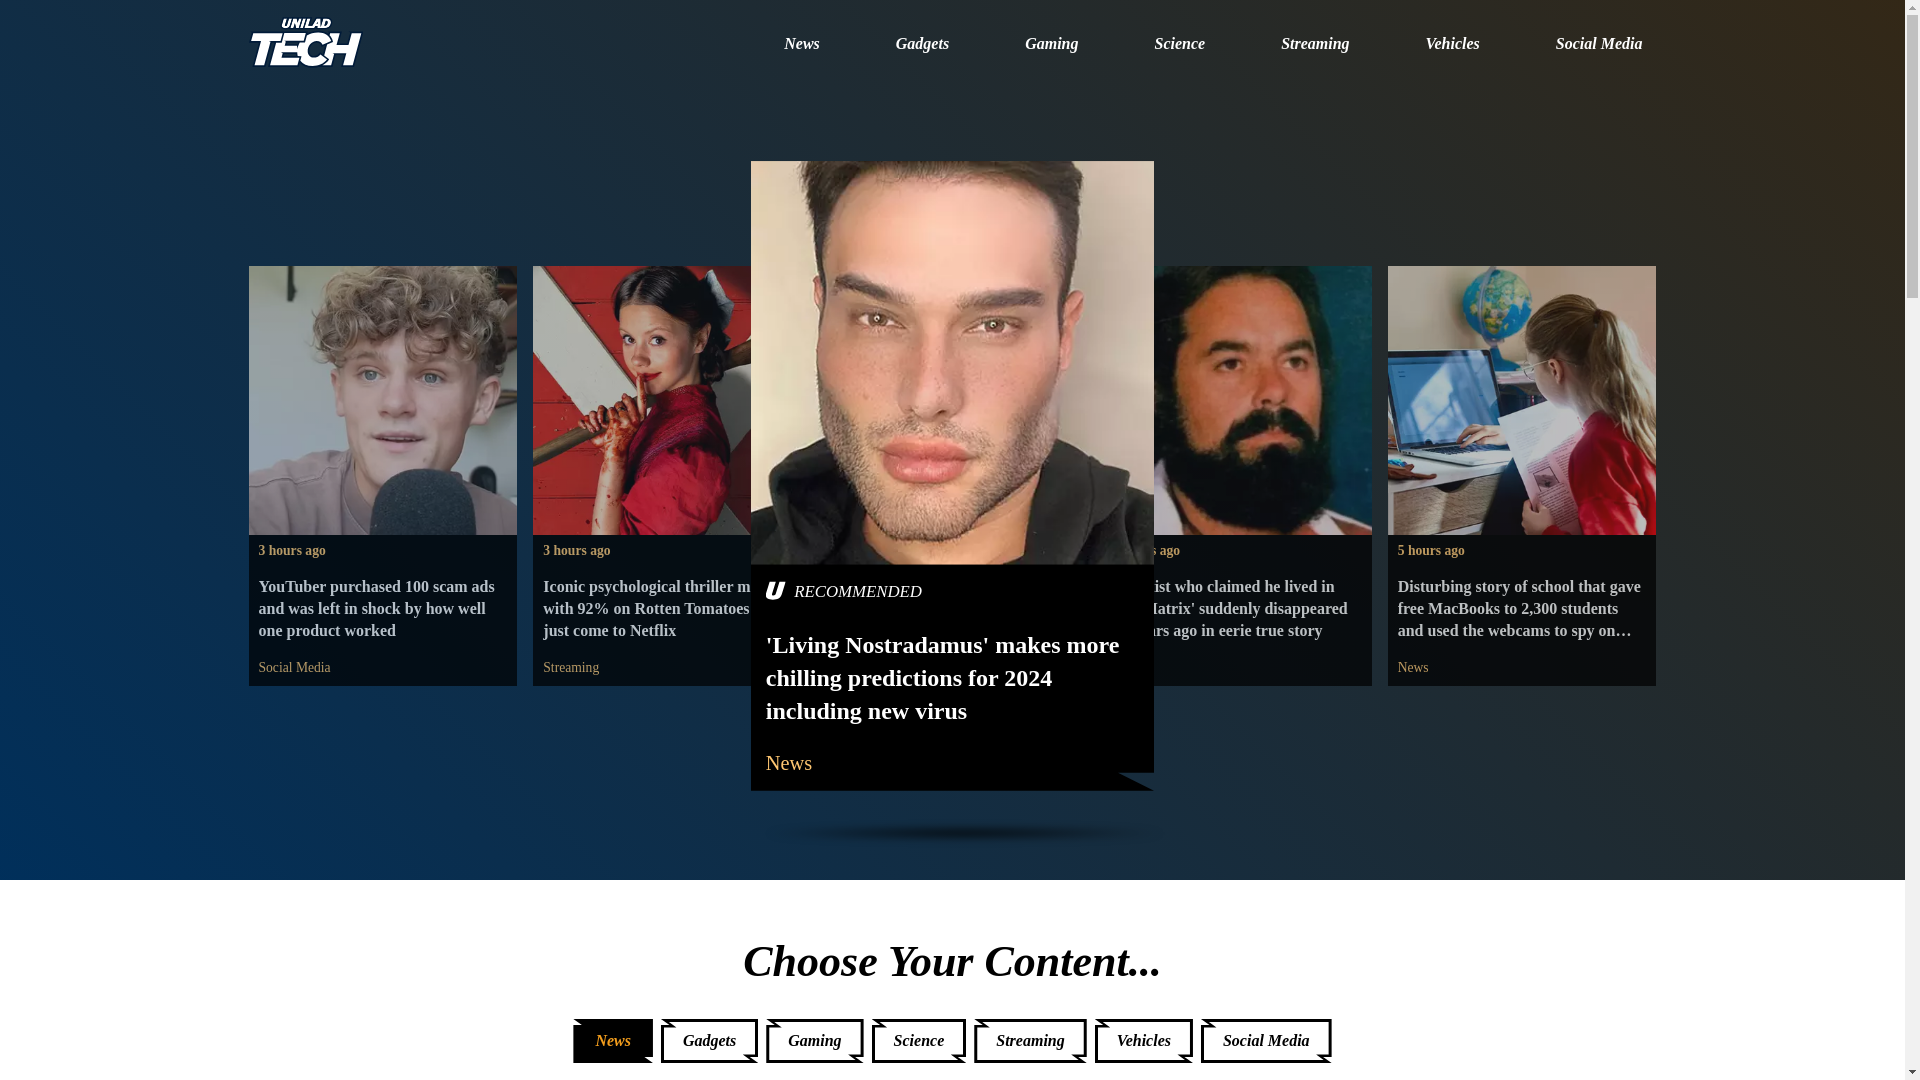 The width and height of the screenshot is (1920, 1080). What do you see at coordinates (890, 759) in the screenshot?
I see `News` at bounding box center [890, 759].